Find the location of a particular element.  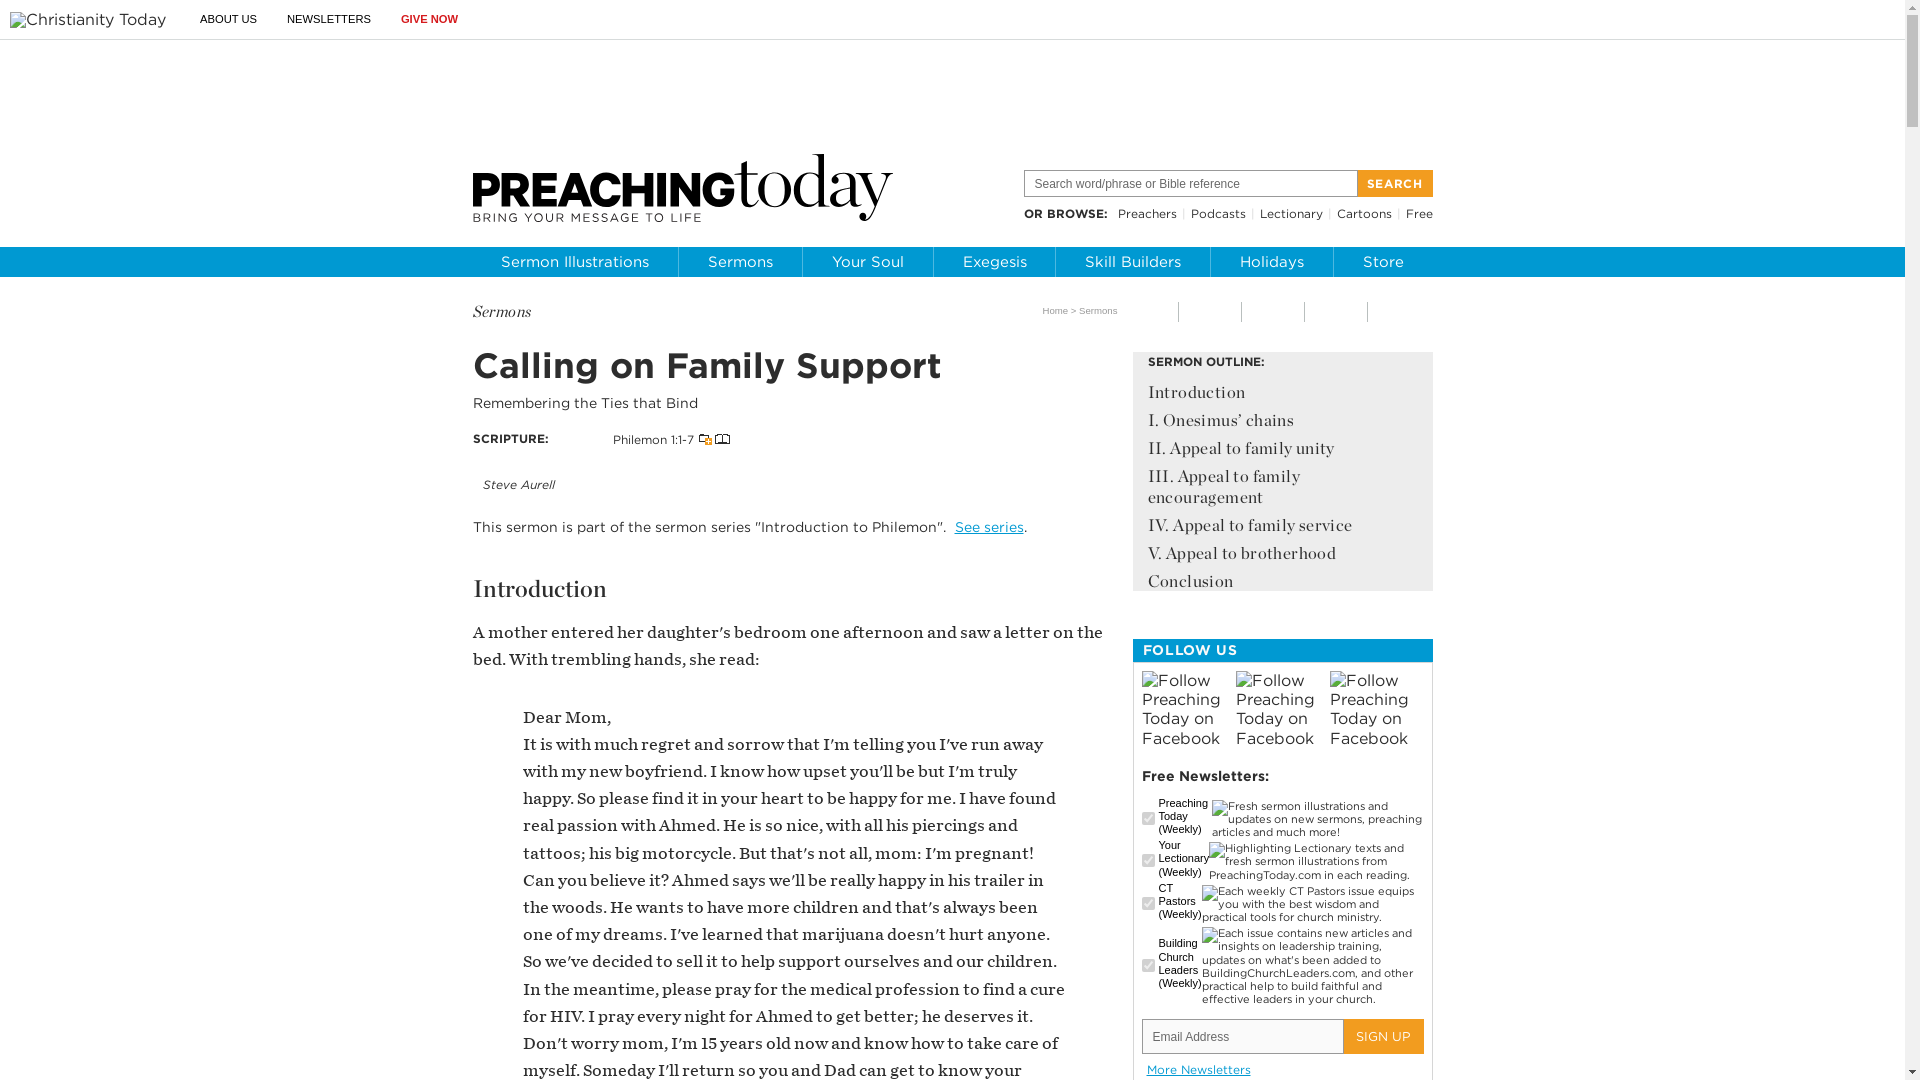

Search is located at coordinates (1394, 182).